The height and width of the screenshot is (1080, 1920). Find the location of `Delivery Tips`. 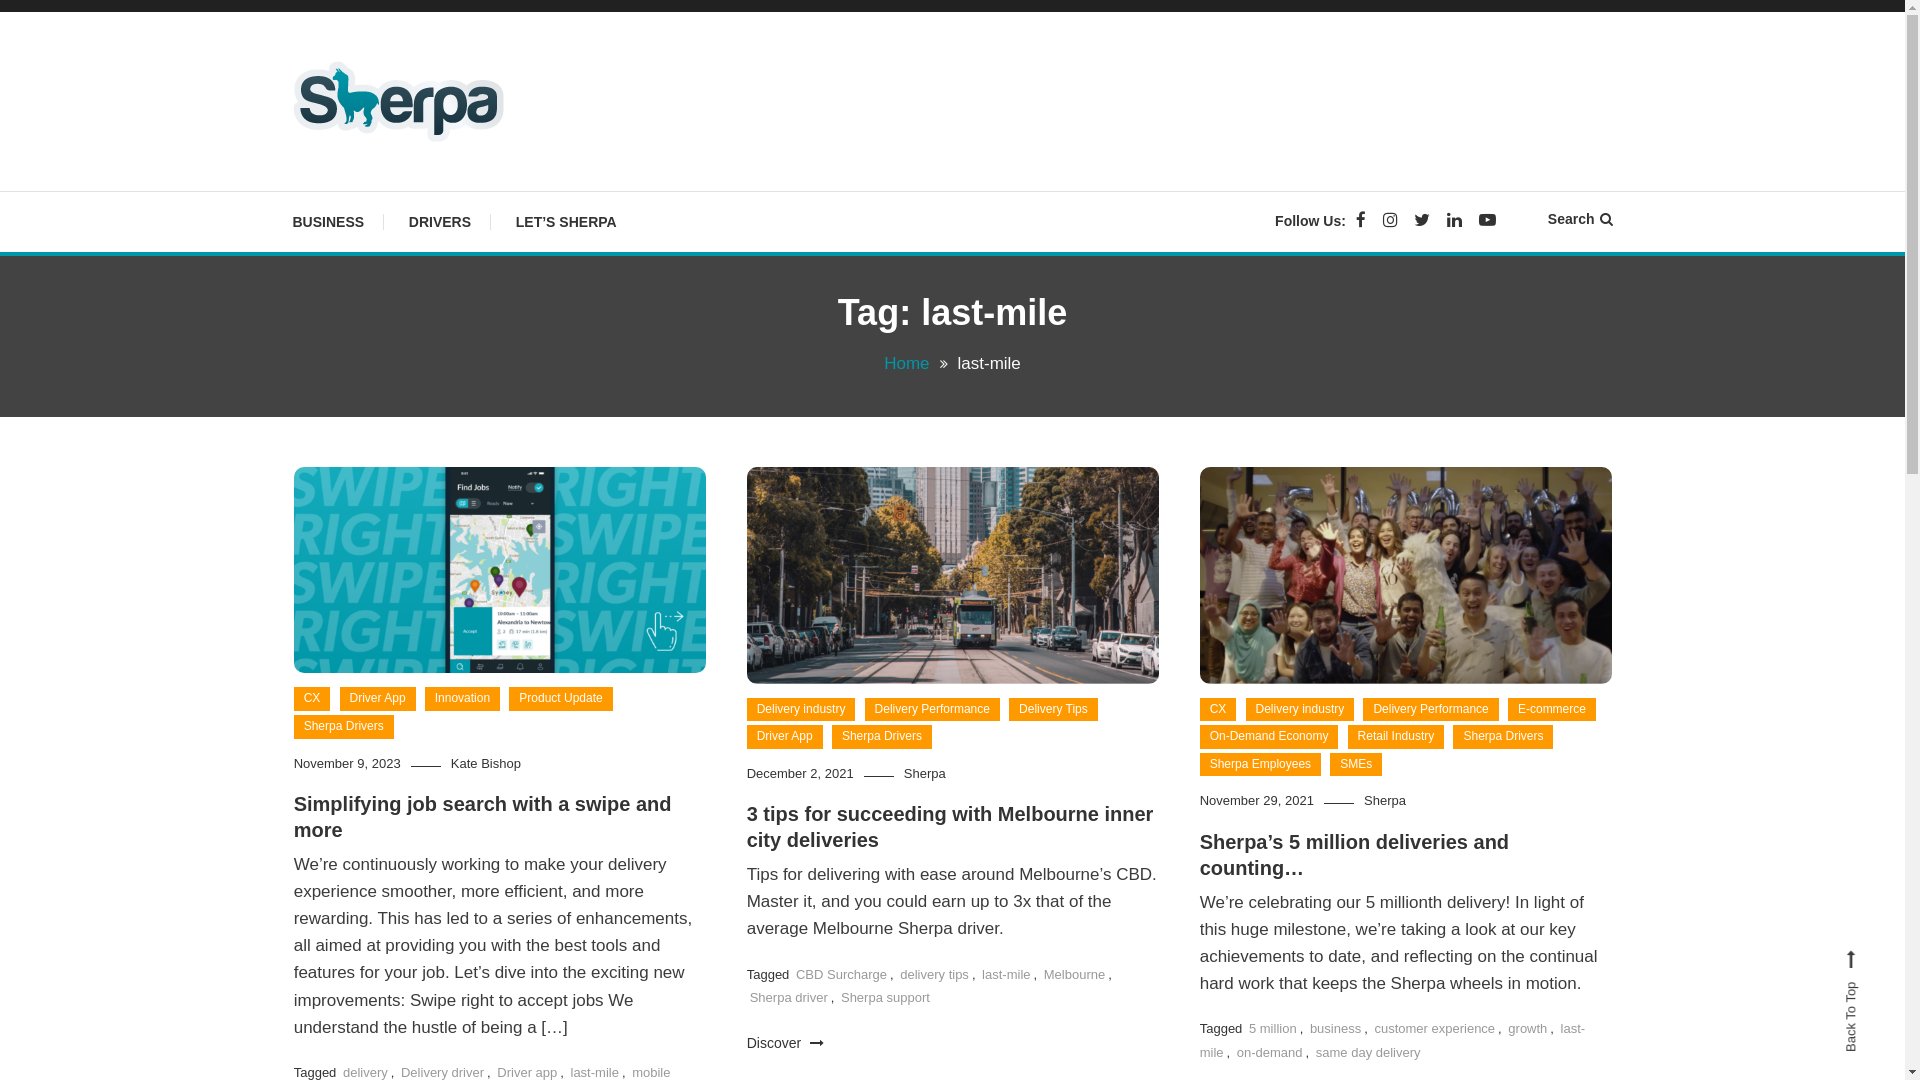

Delivery Tips is located at coordinates (1054, 710).